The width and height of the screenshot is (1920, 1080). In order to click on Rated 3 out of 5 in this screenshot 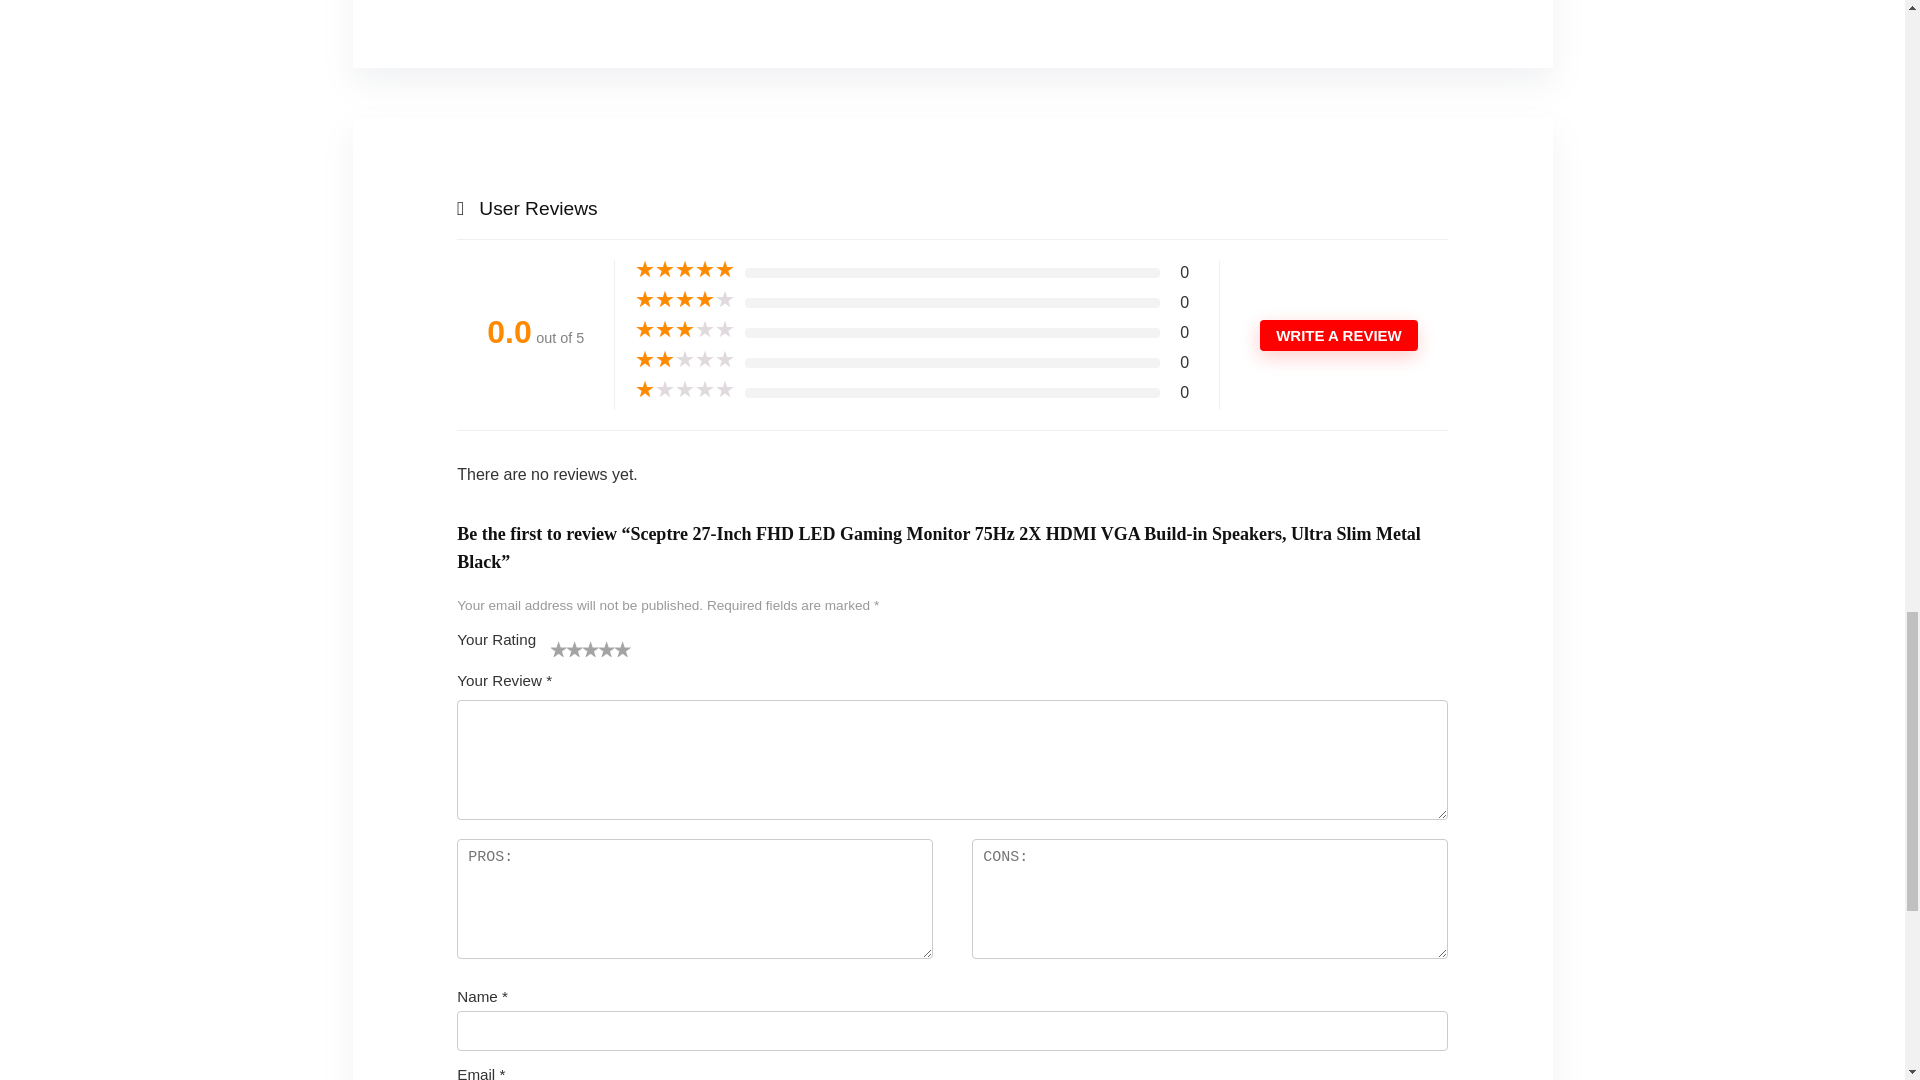, I will do `click(685, 330)`.